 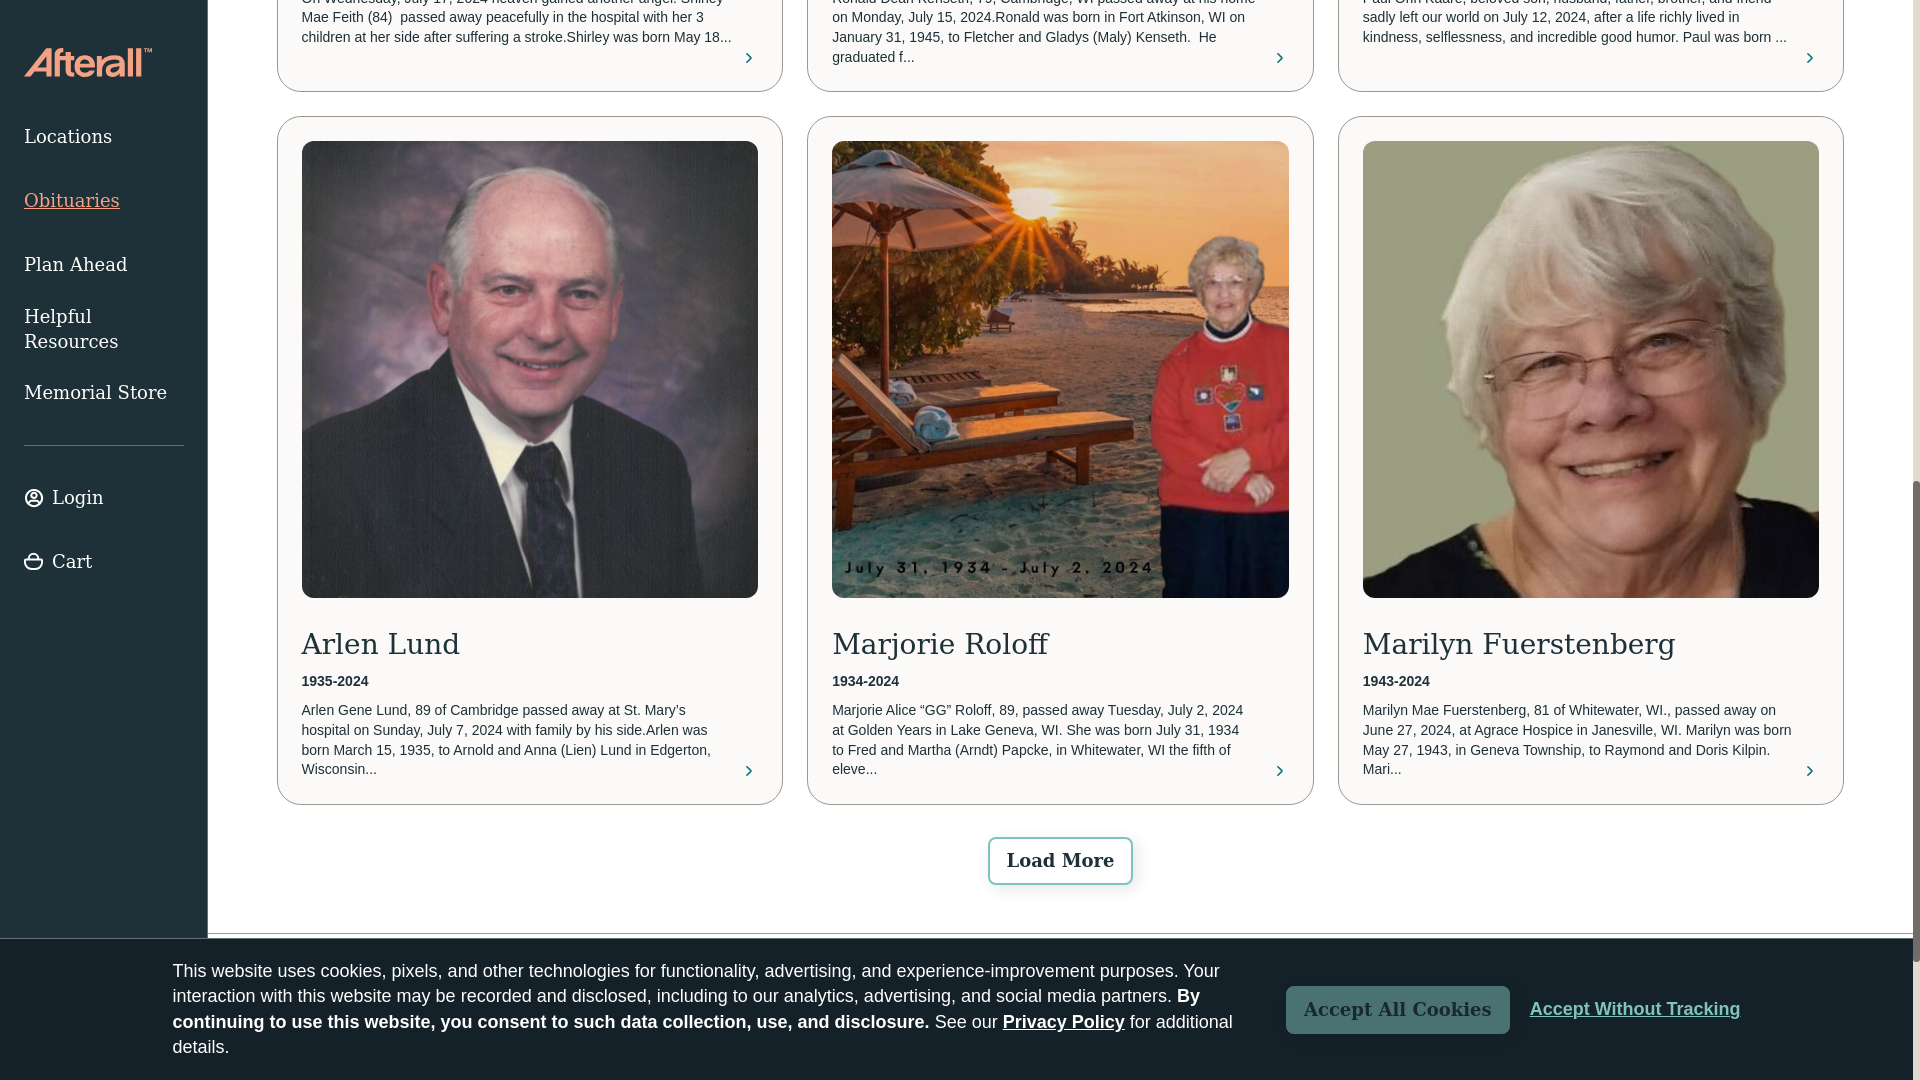 What do you see at coordinates (1060, 860) in the screenshot?
I see `Load More` at bounding box center [1060, 860].